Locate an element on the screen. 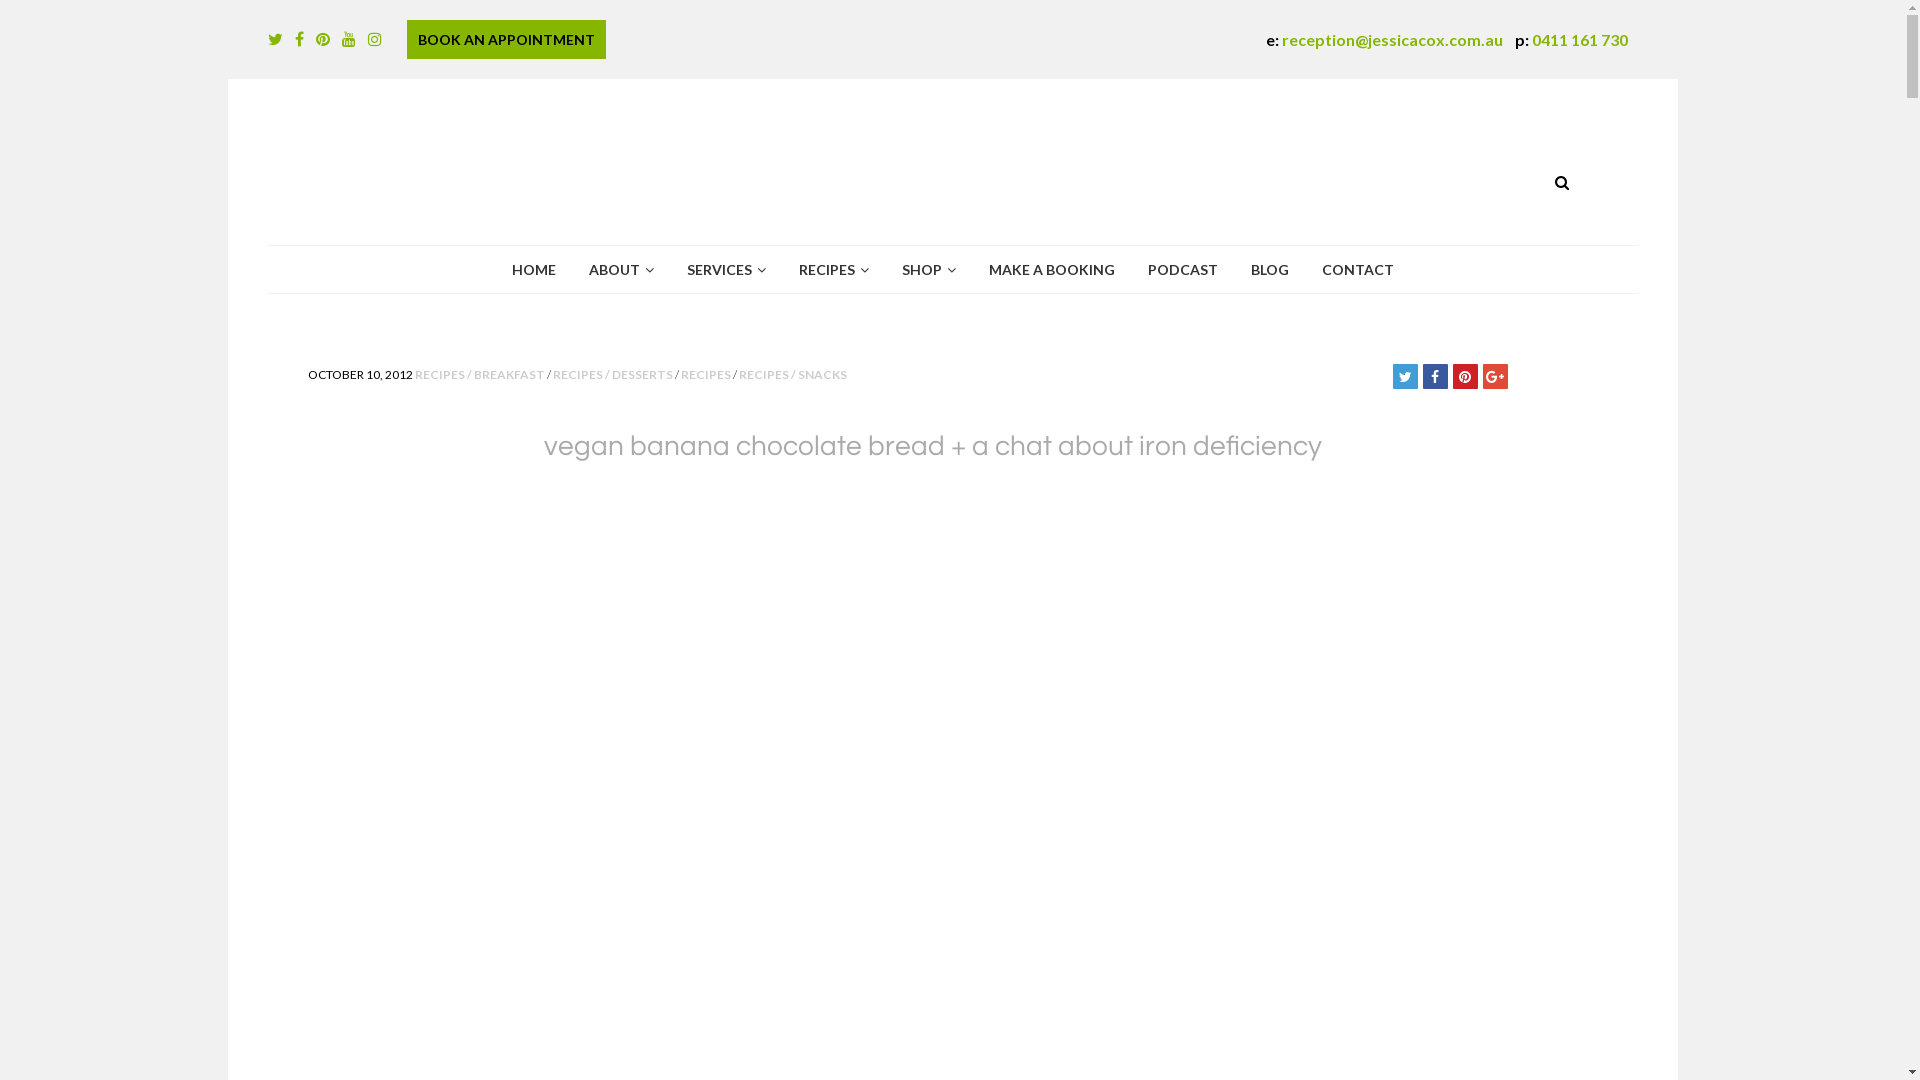 The image size is (1920, 1080). CONTACT is located at coordinates (1357, 270).